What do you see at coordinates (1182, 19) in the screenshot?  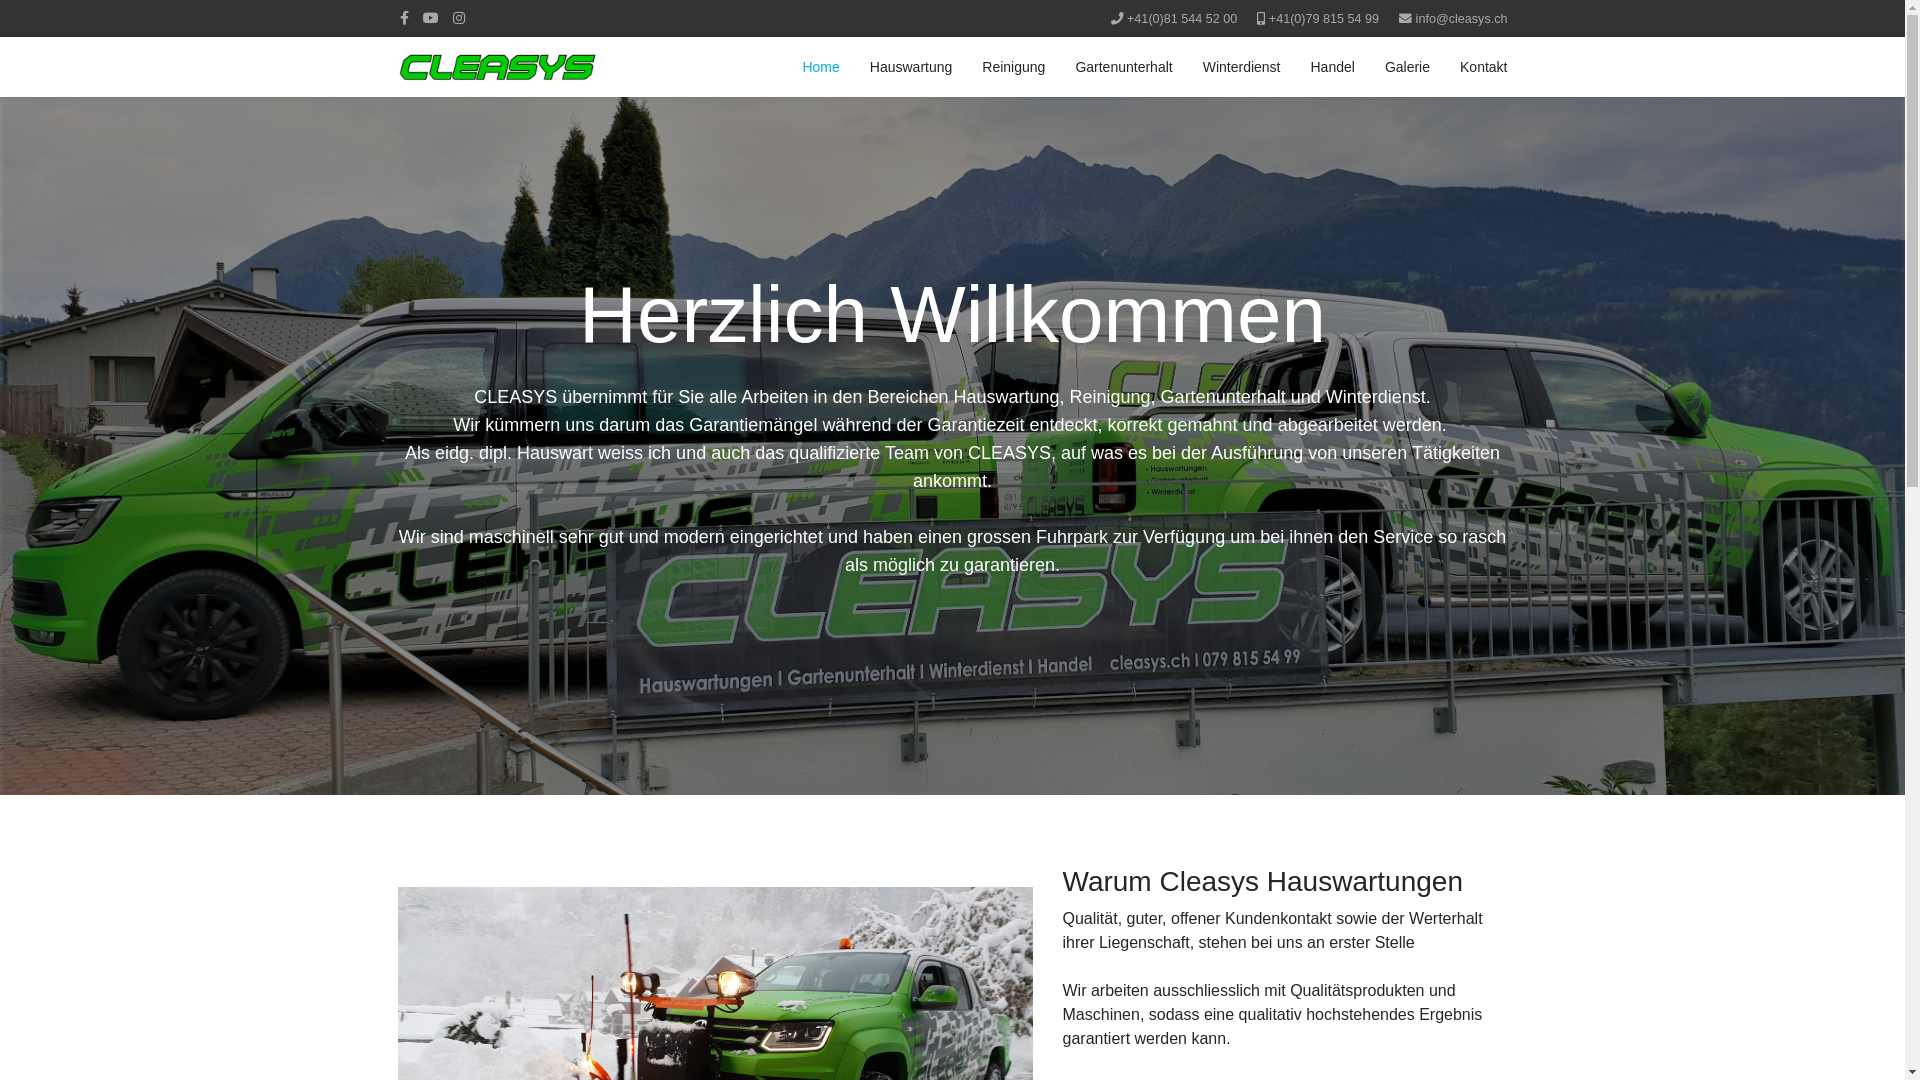 I see `+41(0)81 544 52 00` at bounding box center [1182, 19].